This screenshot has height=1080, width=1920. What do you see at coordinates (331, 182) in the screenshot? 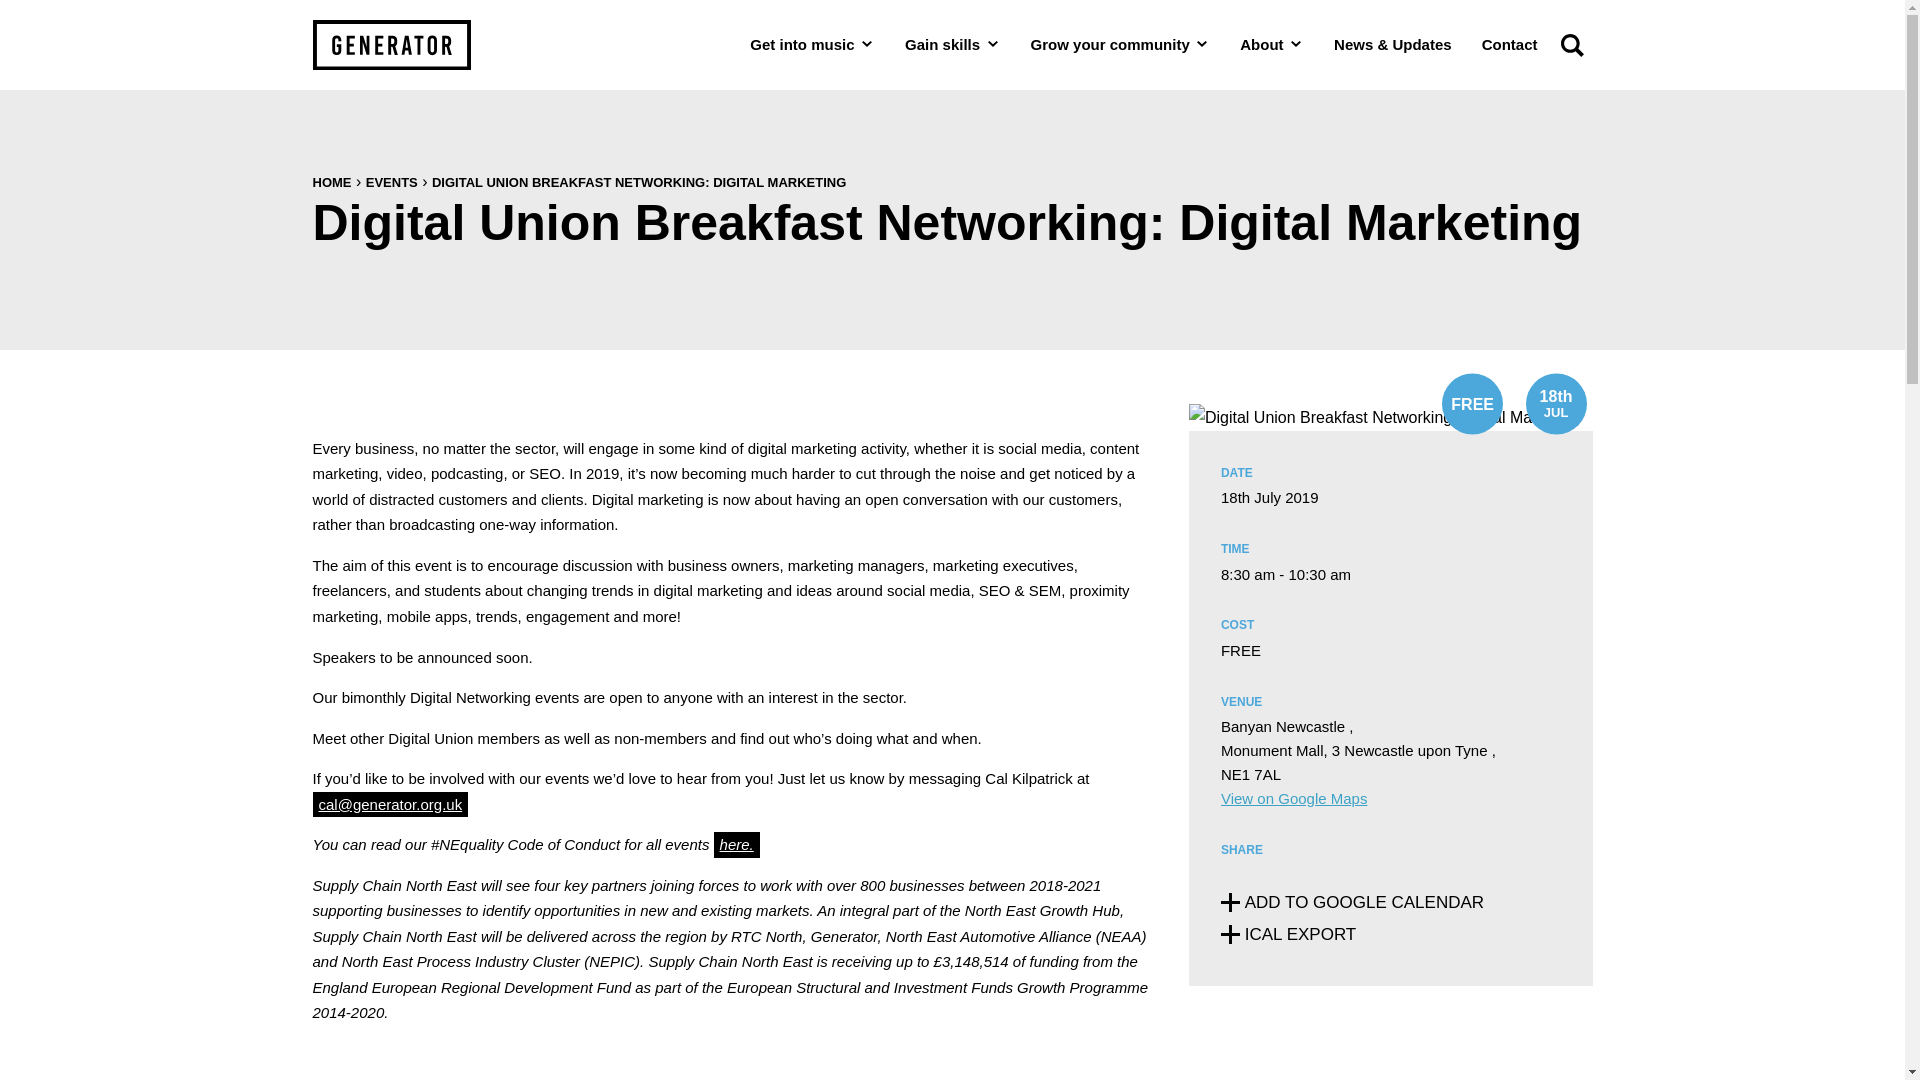
I see `HOME` at bounding box center [331, 182].